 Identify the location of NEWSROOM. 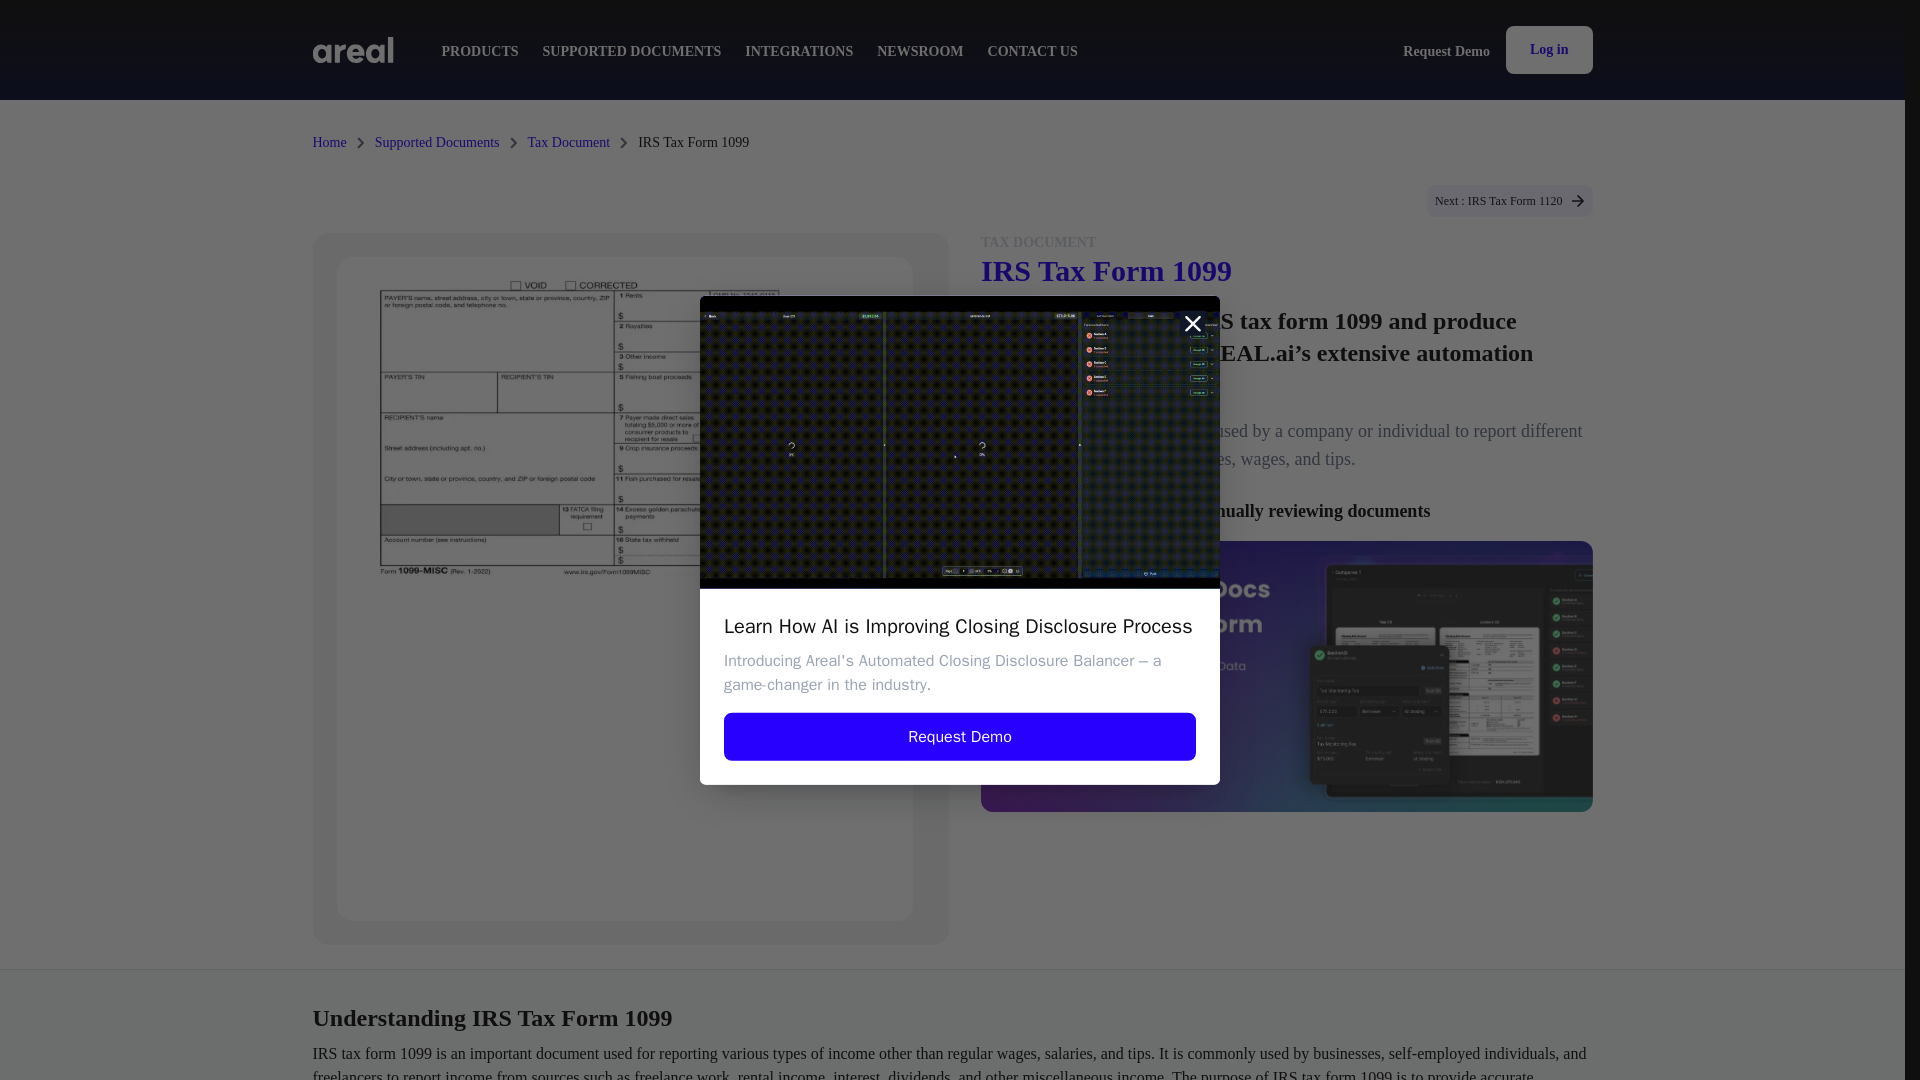
(920, 52).